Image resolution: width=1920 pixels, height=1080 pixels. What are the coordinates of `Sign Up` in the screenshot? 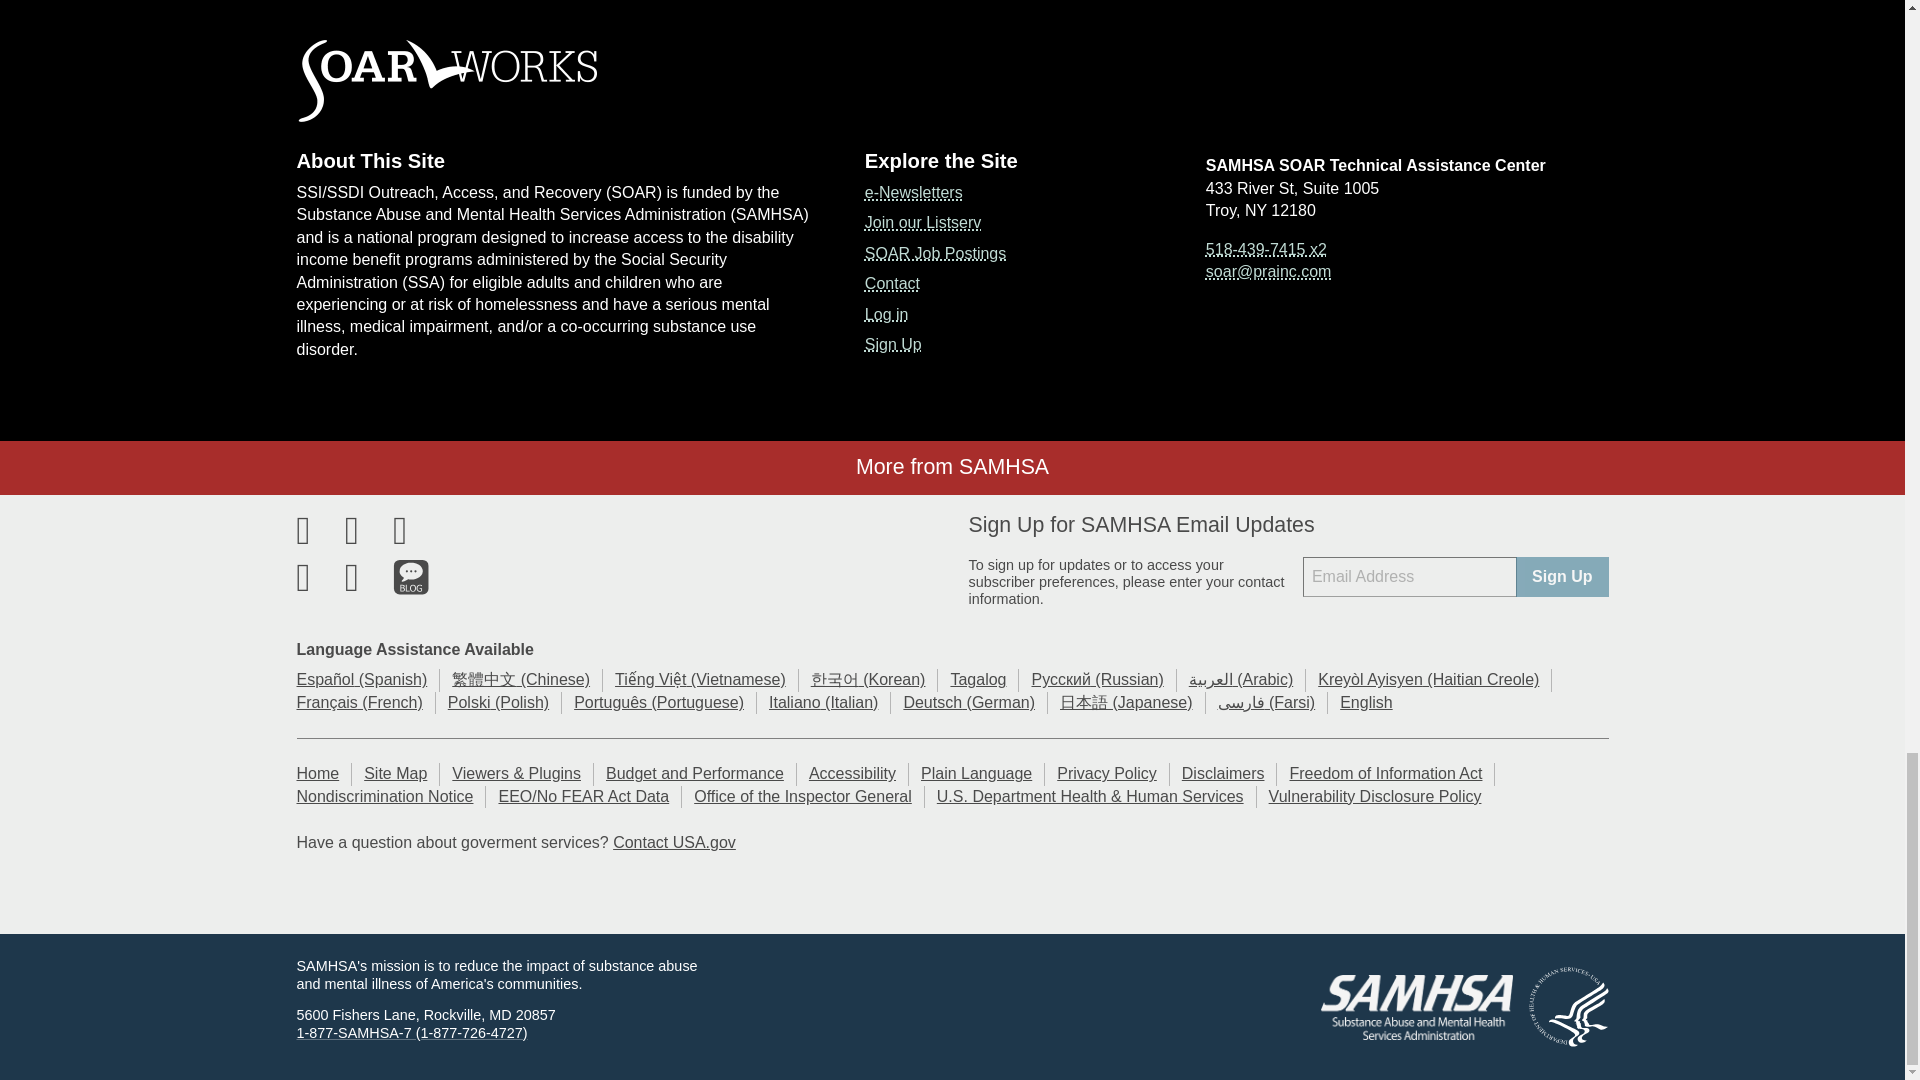 It's located at (1562, 577).